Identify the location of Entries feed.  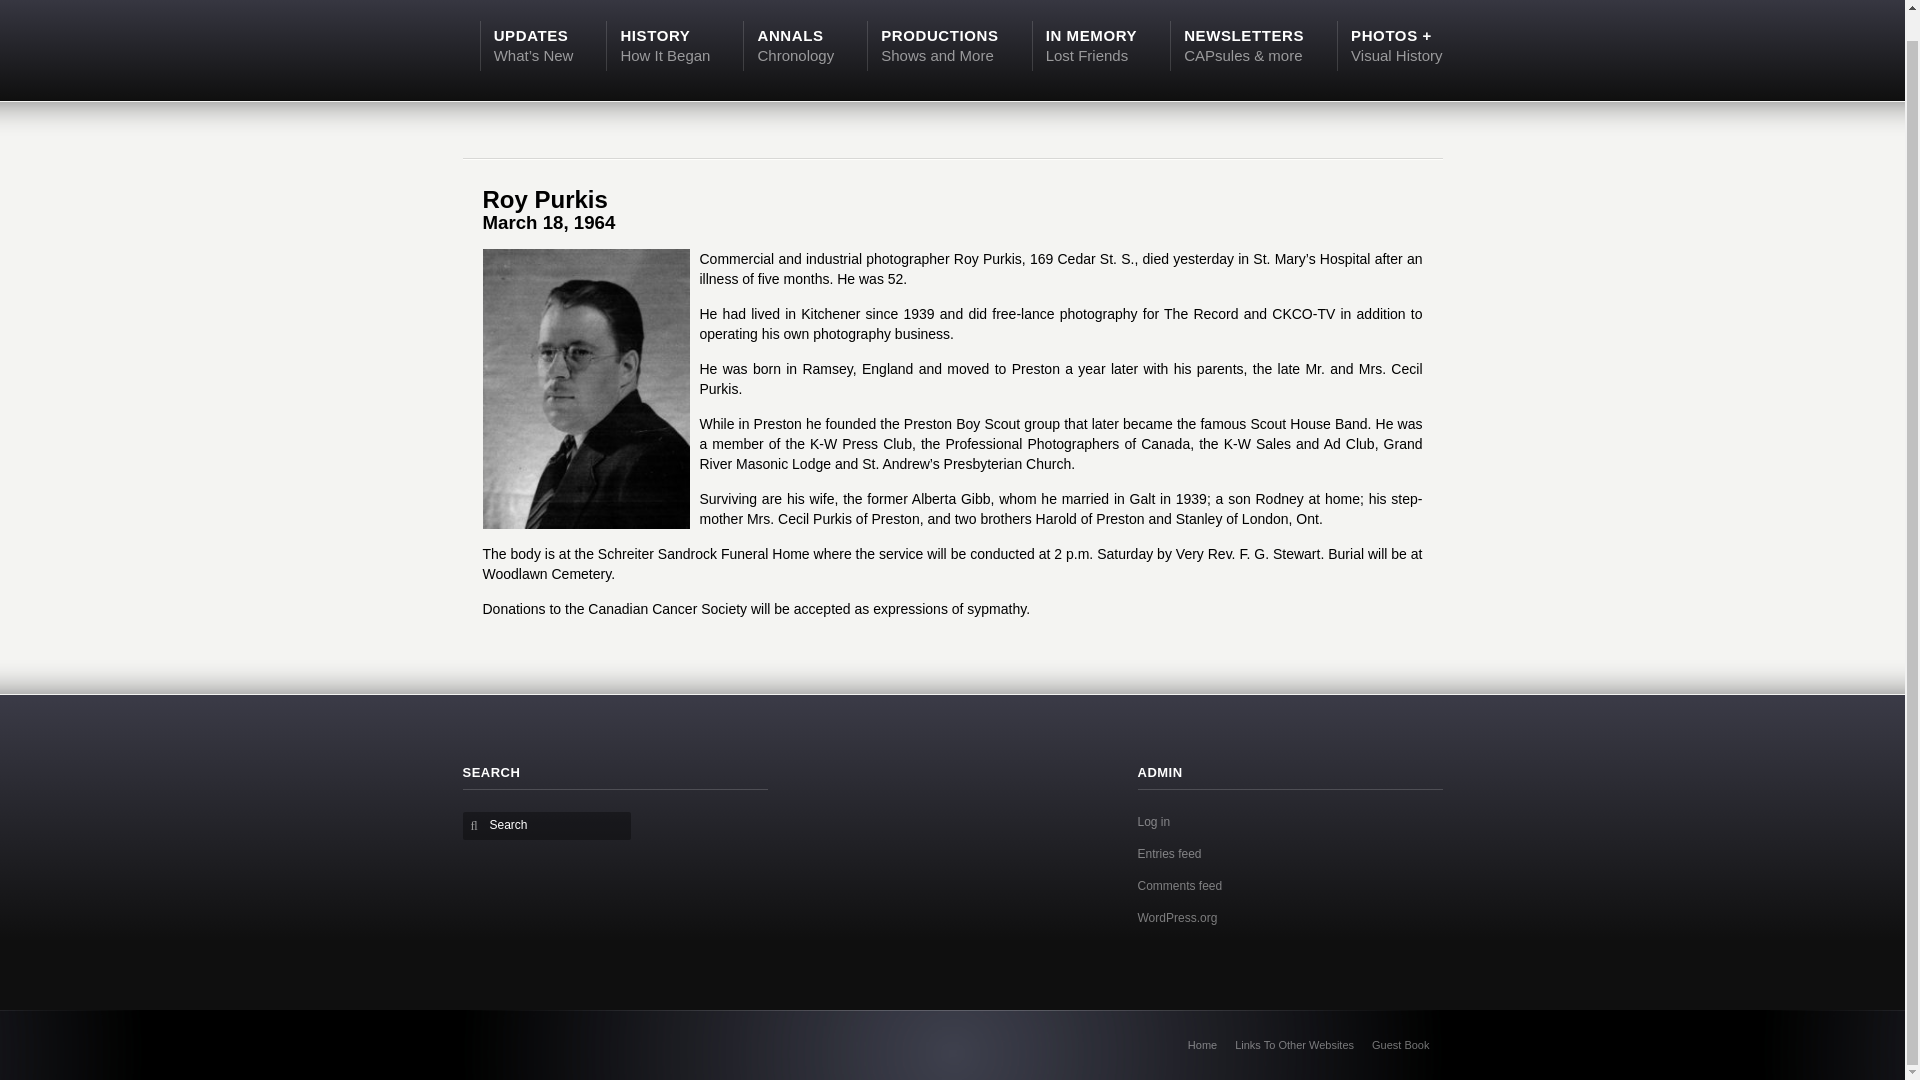
(1170, 853).